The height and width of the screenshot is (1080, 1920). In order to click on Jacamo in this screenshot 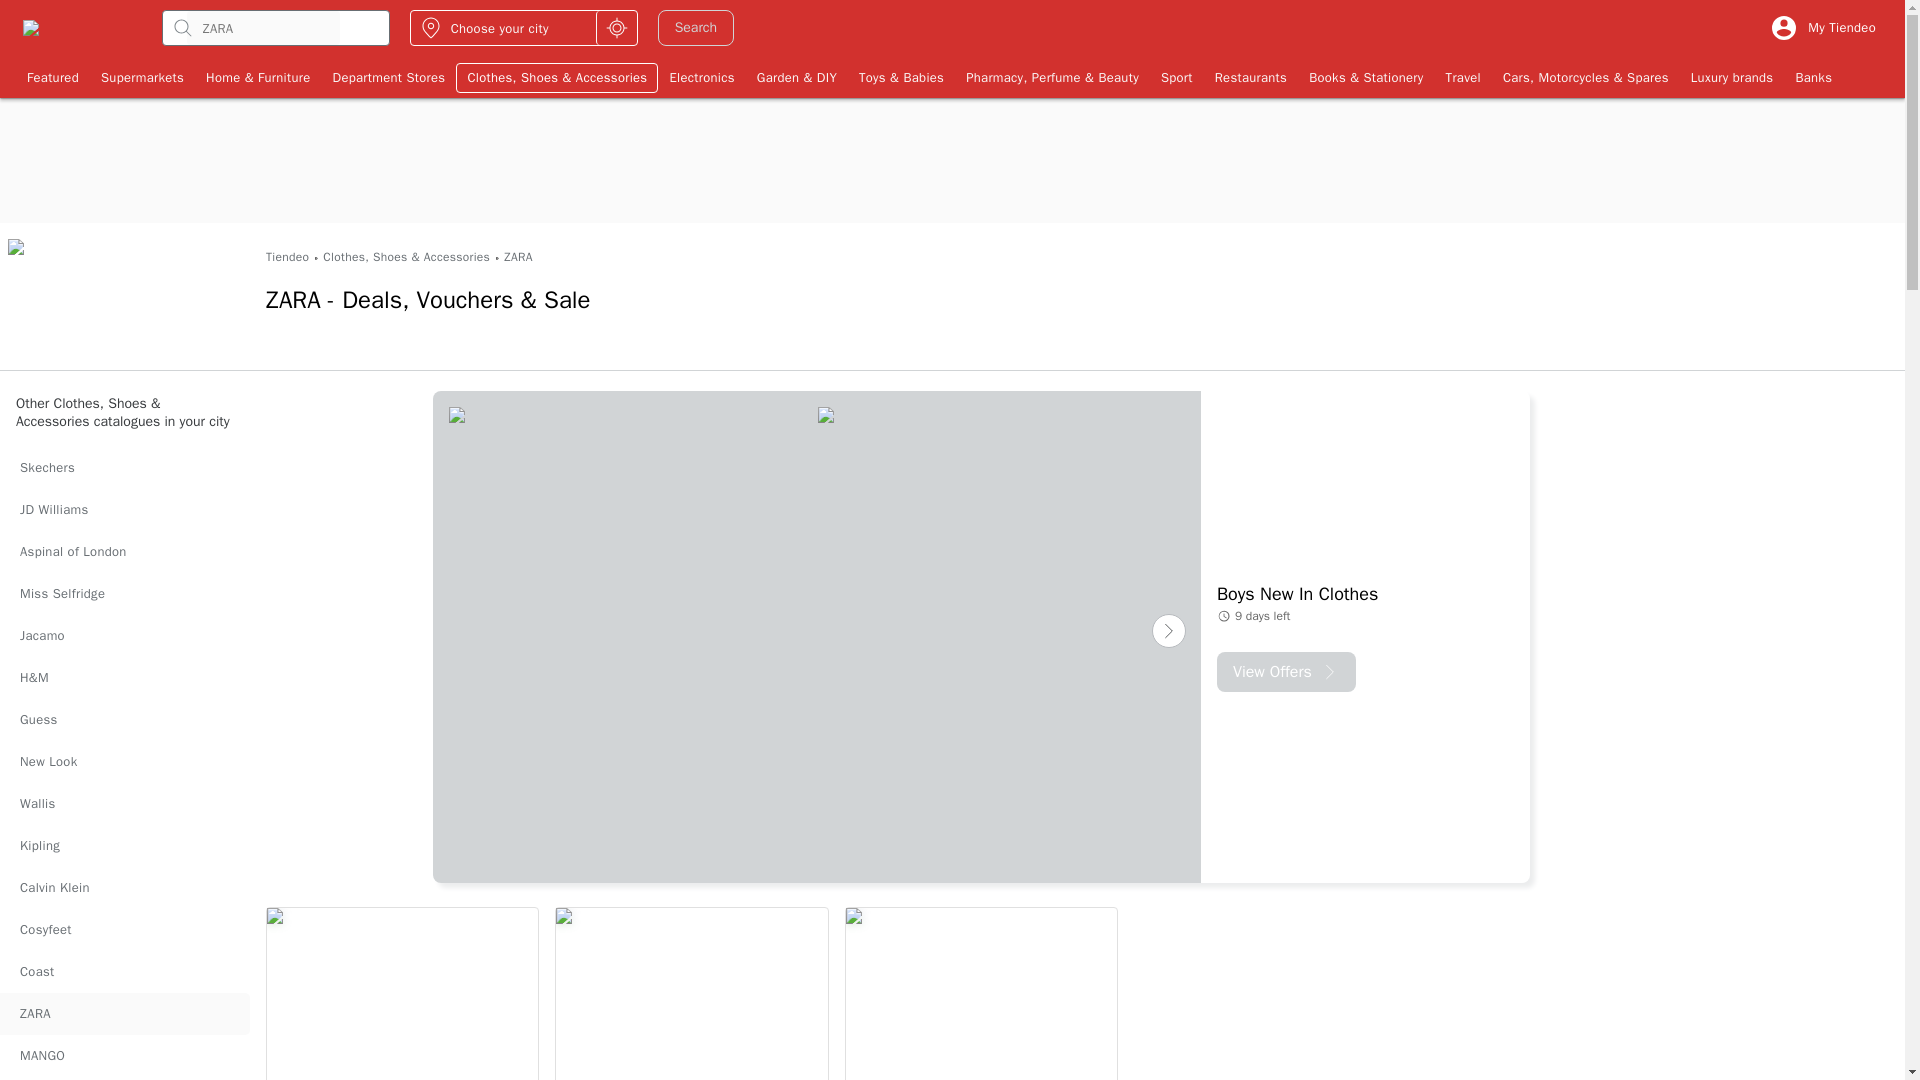, I will do `click(124, 635)`.